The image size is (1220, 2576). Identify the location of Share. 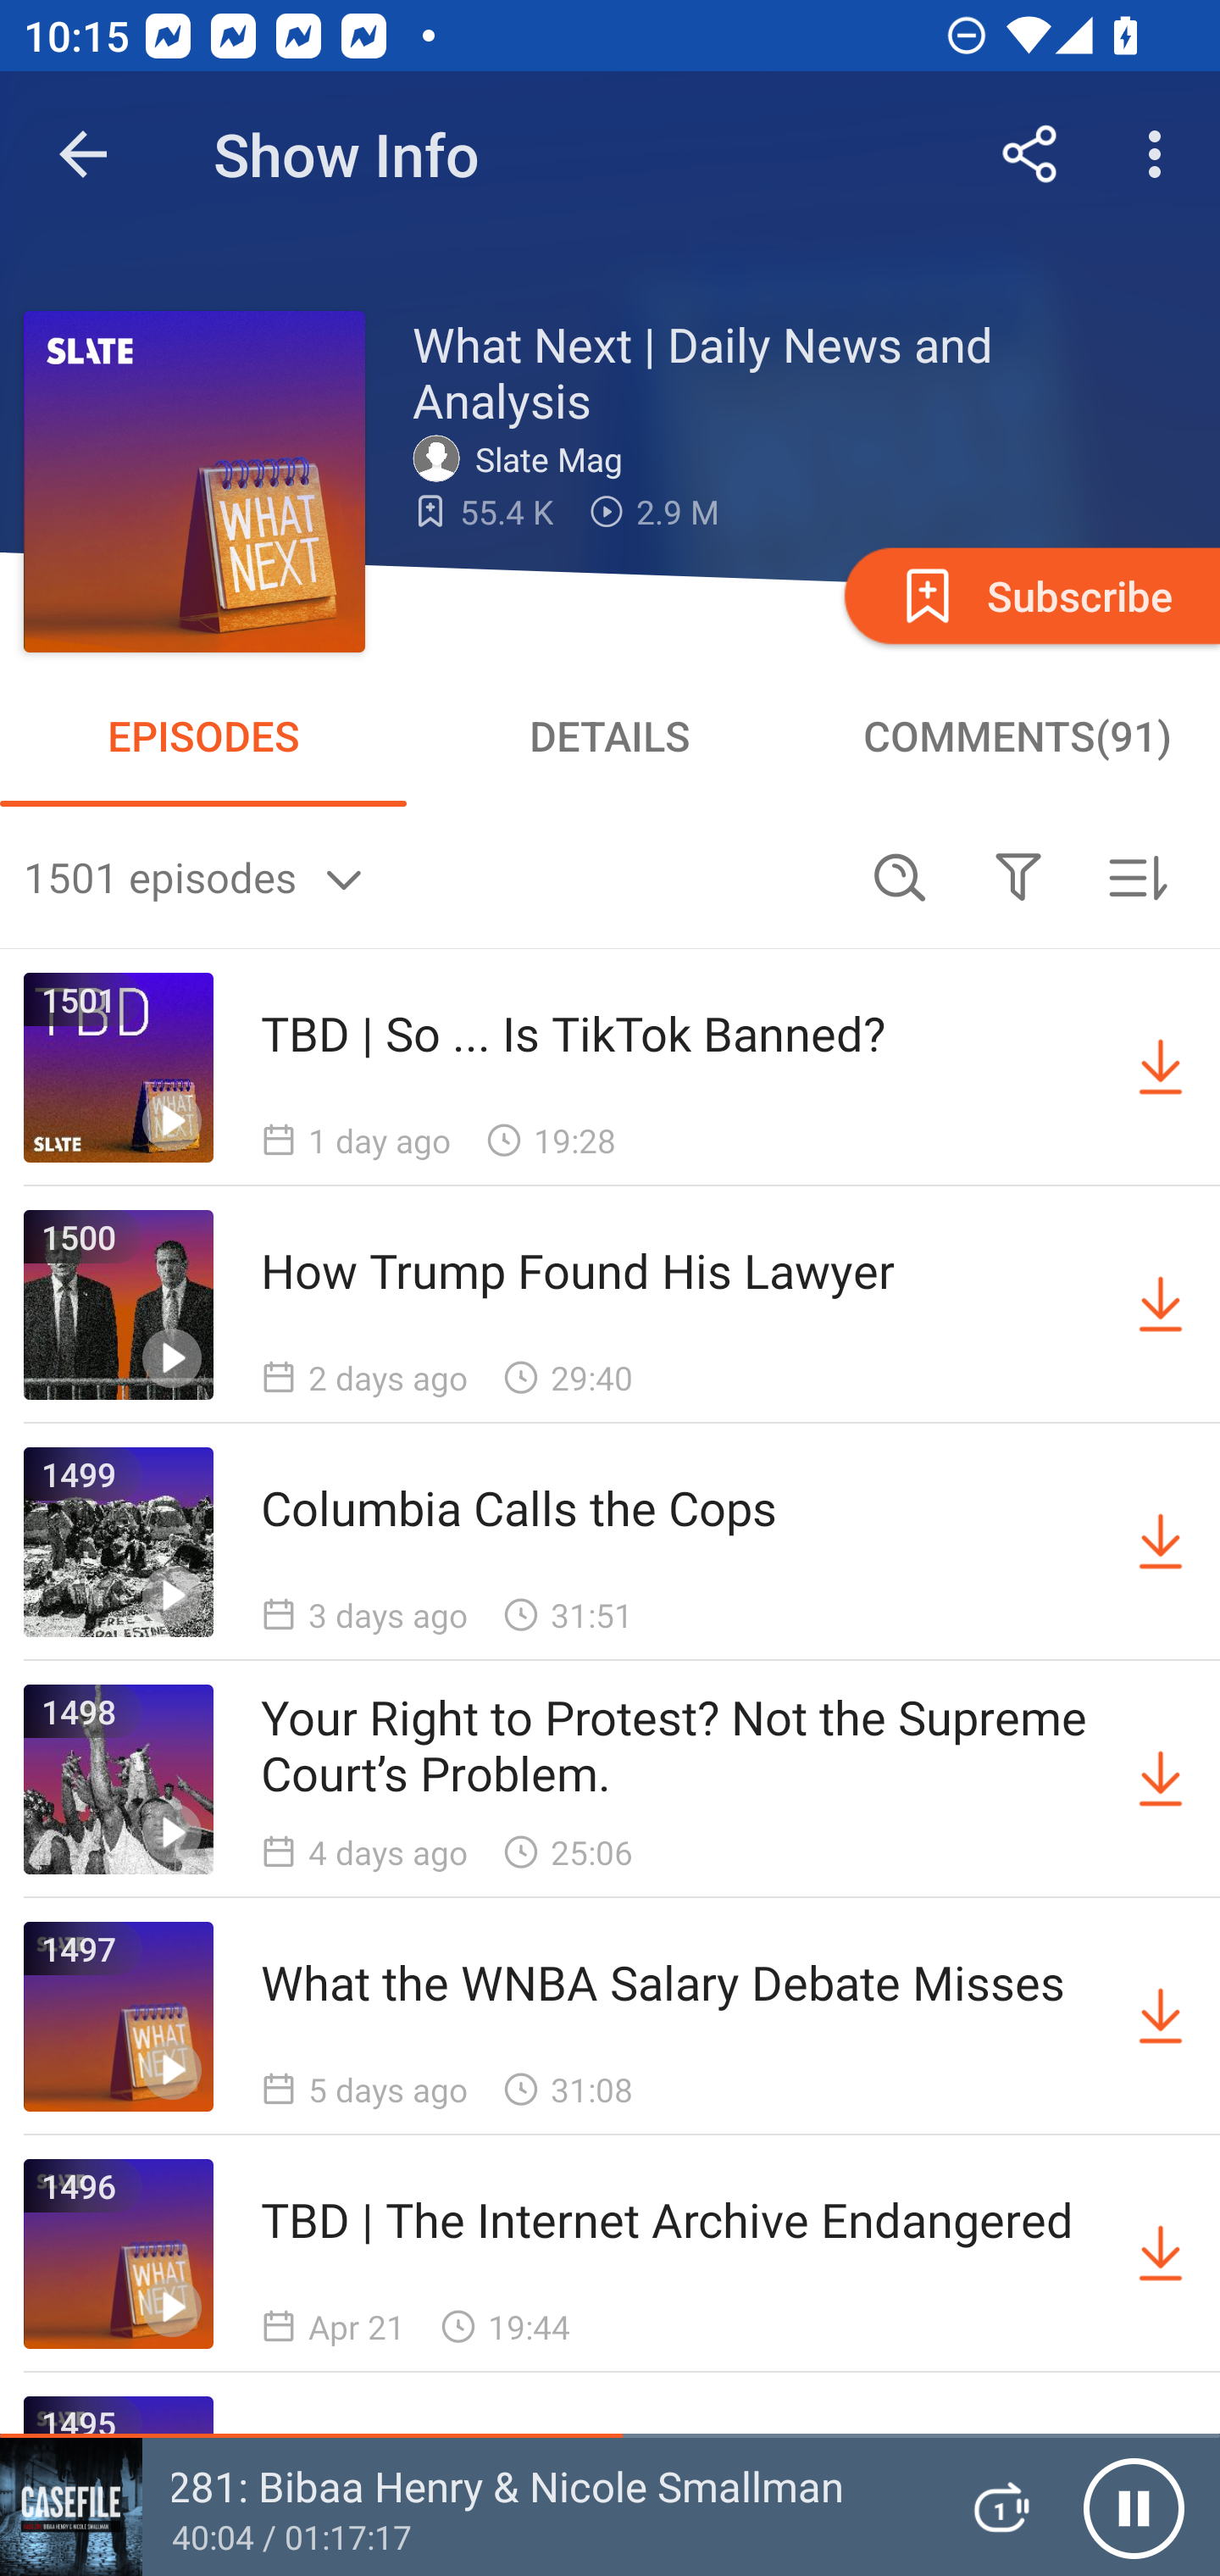
(1030, 154).